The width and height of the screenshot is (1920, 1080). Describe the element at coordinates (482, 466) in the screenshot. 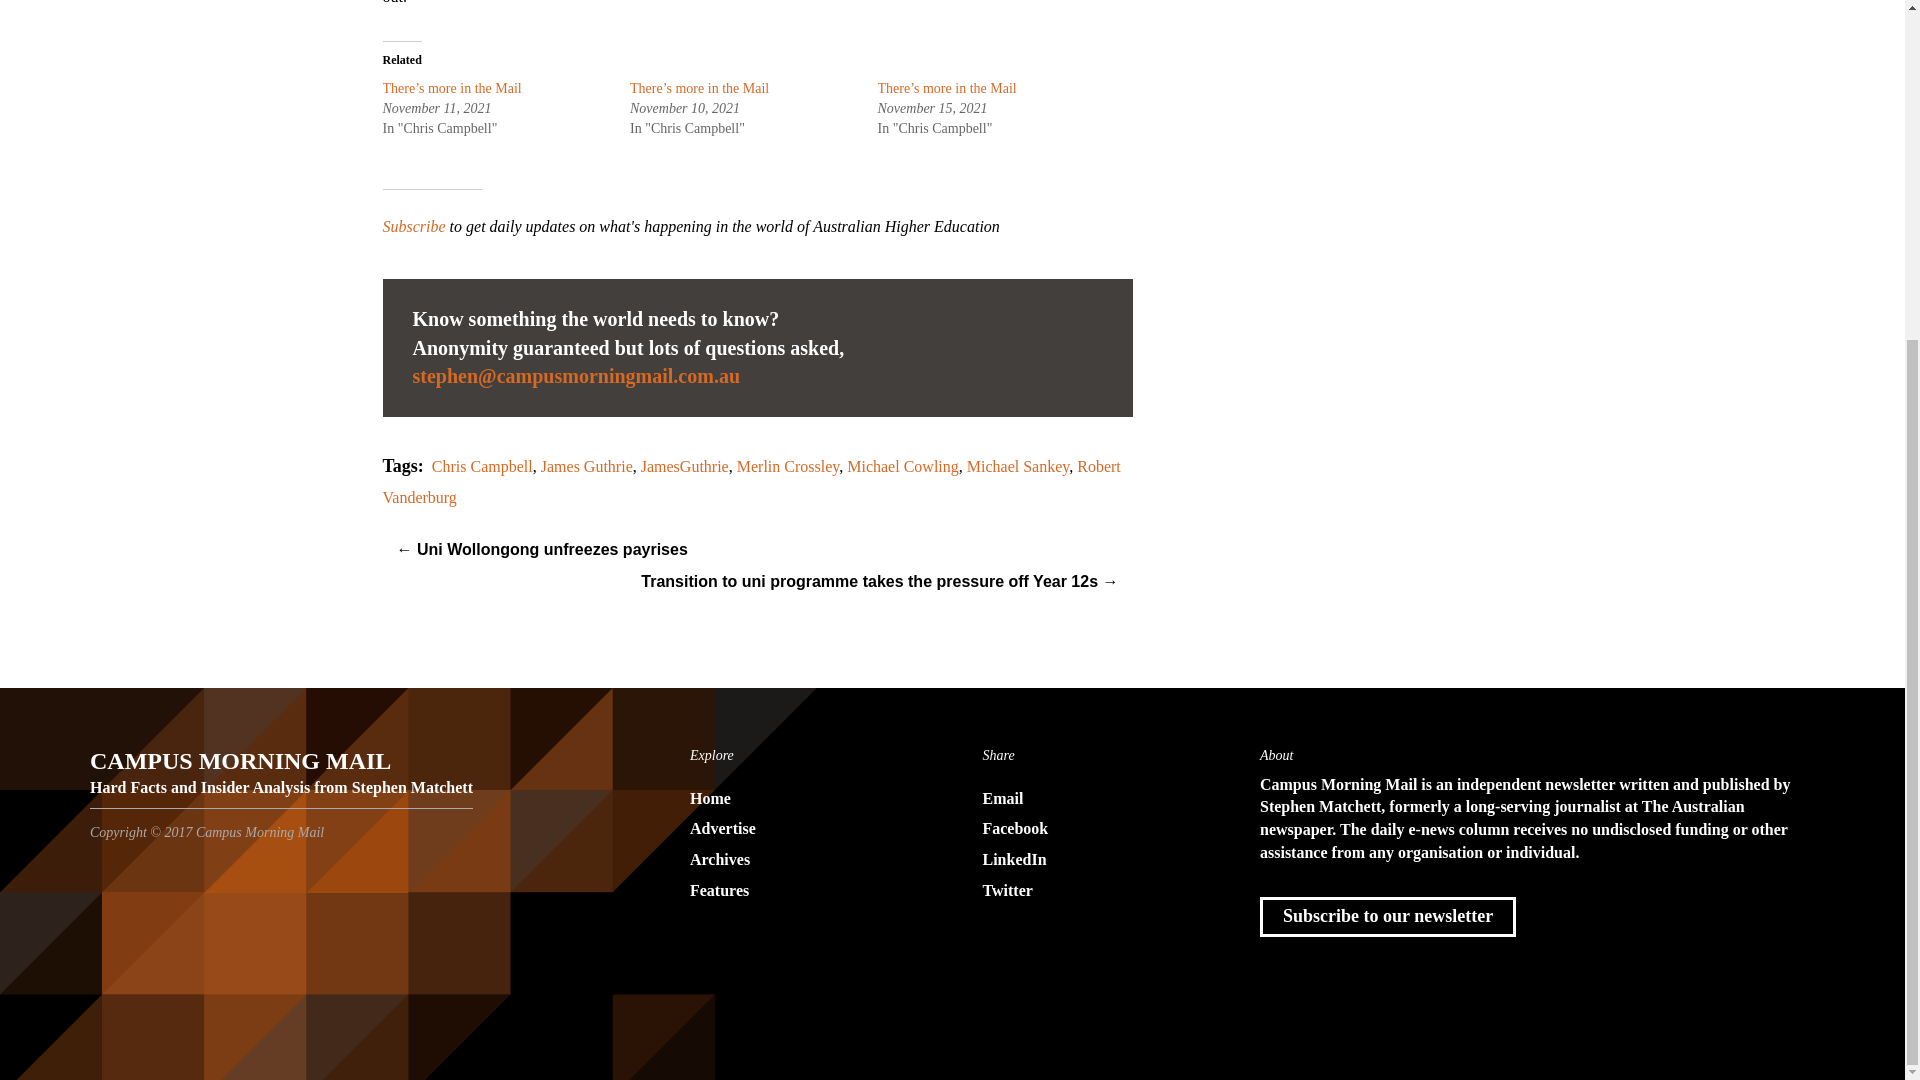

I see `Chris Campbell` at that location.